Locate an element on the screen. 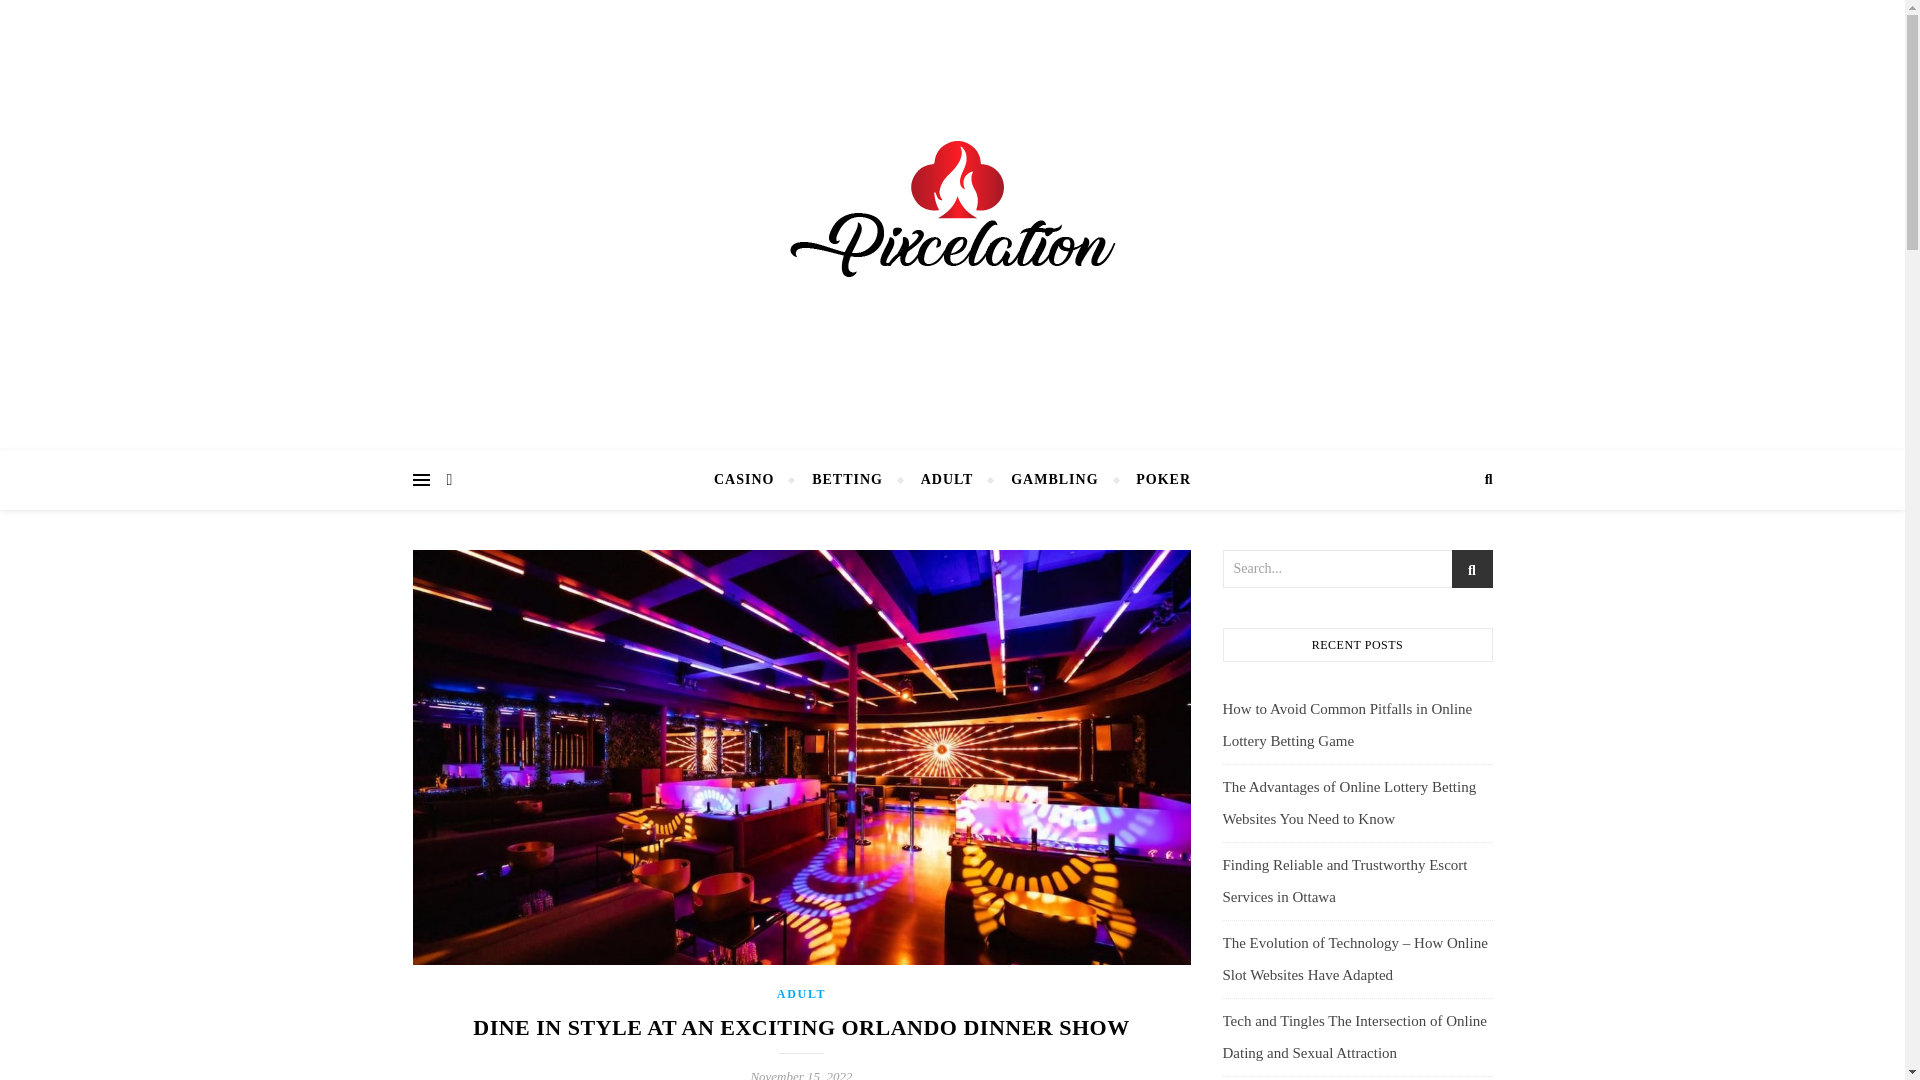 The height and width of the screenshot is (1080, 1920). CASINO is located at coordinates (752, 480).